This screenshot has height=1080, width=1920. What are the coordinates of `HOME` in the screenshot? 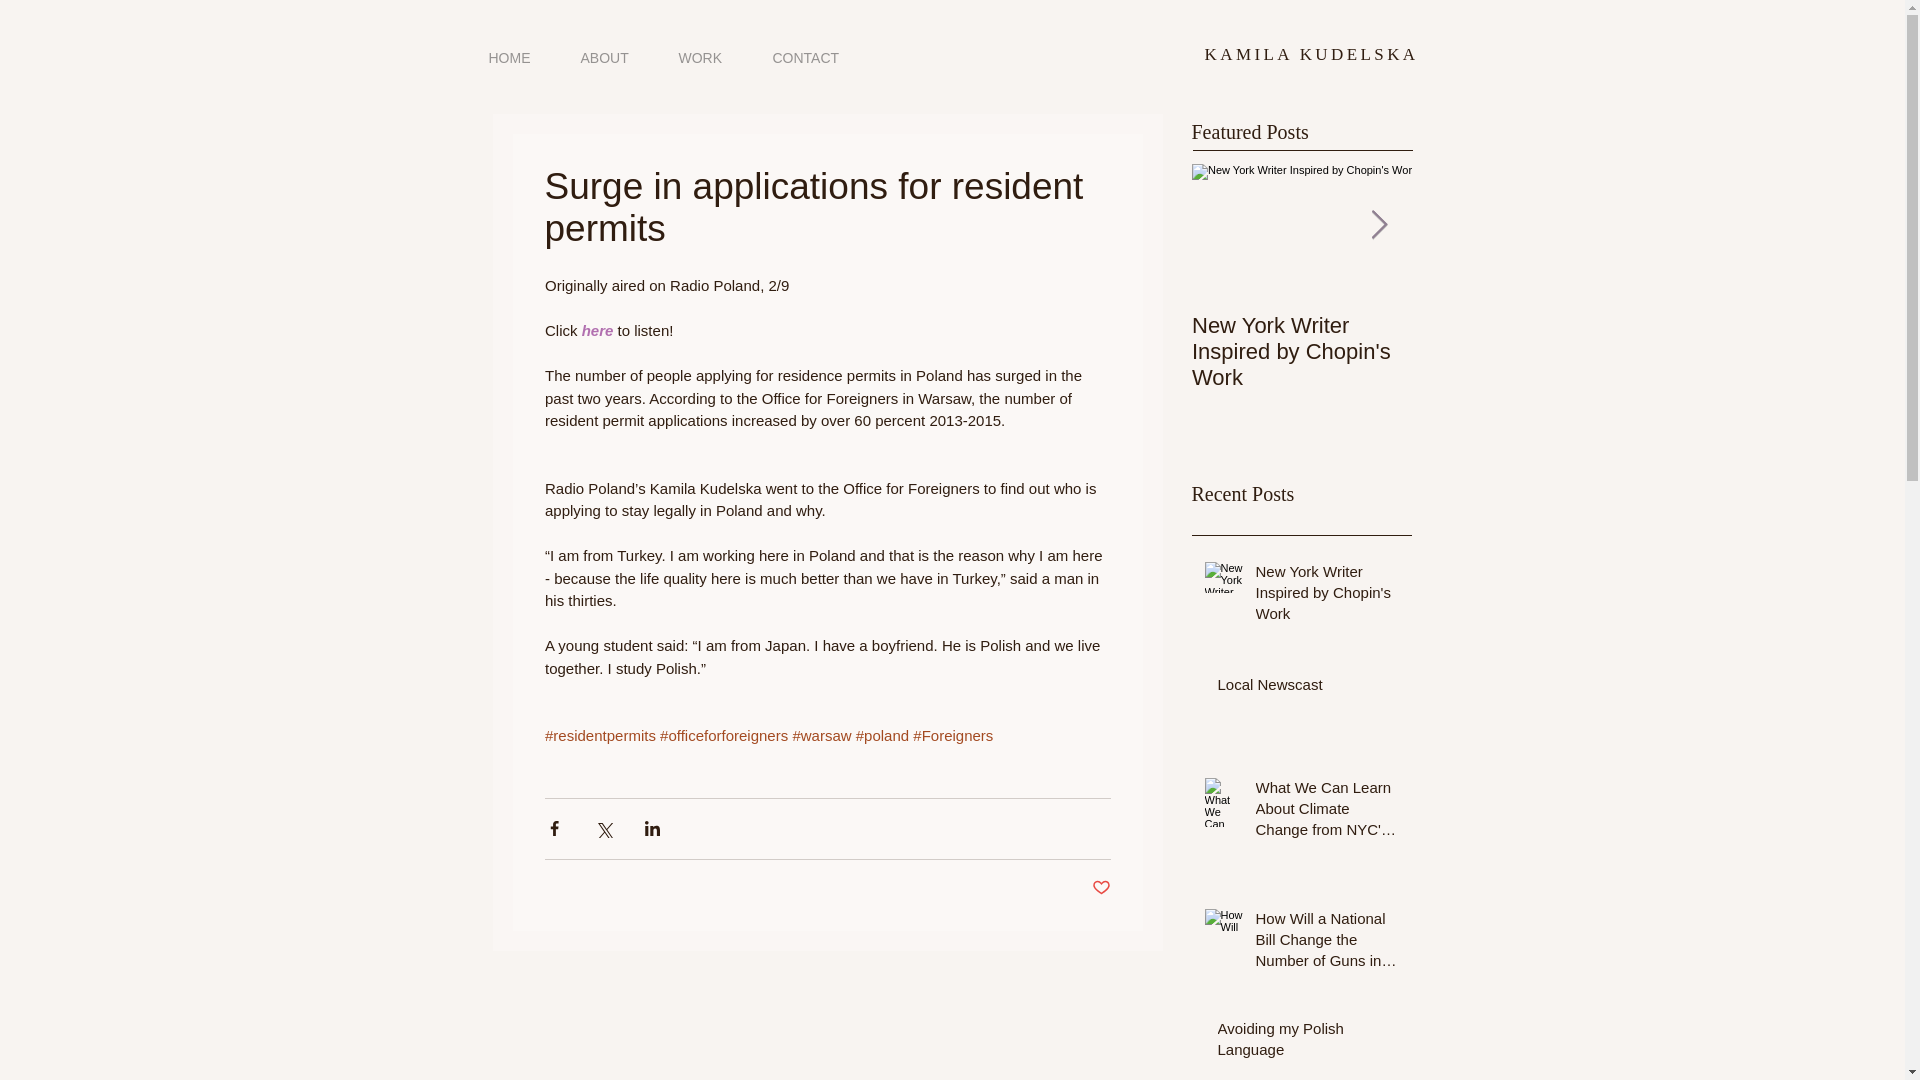 It's located at (510, 58).